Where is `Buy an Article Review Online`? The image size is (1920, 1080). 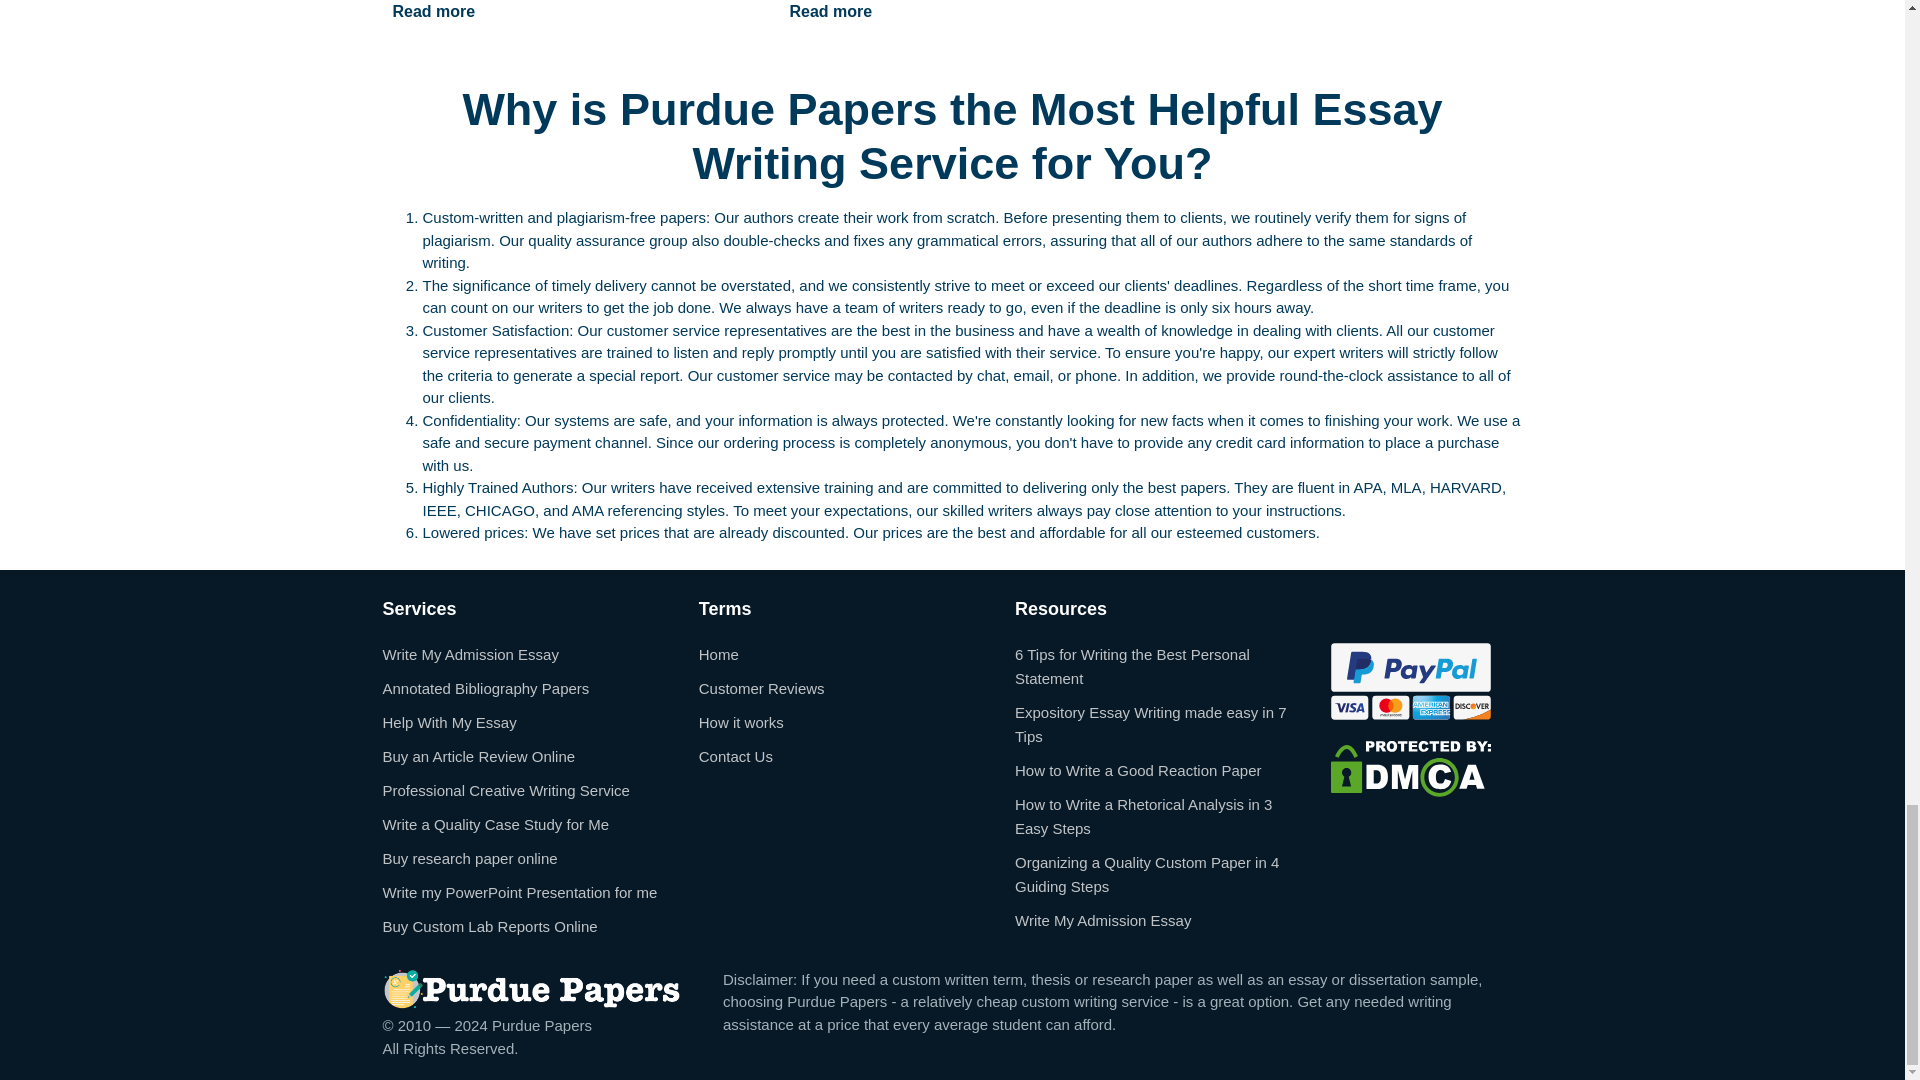 Buy an Article Review Online is located at coordinates (478, 756).